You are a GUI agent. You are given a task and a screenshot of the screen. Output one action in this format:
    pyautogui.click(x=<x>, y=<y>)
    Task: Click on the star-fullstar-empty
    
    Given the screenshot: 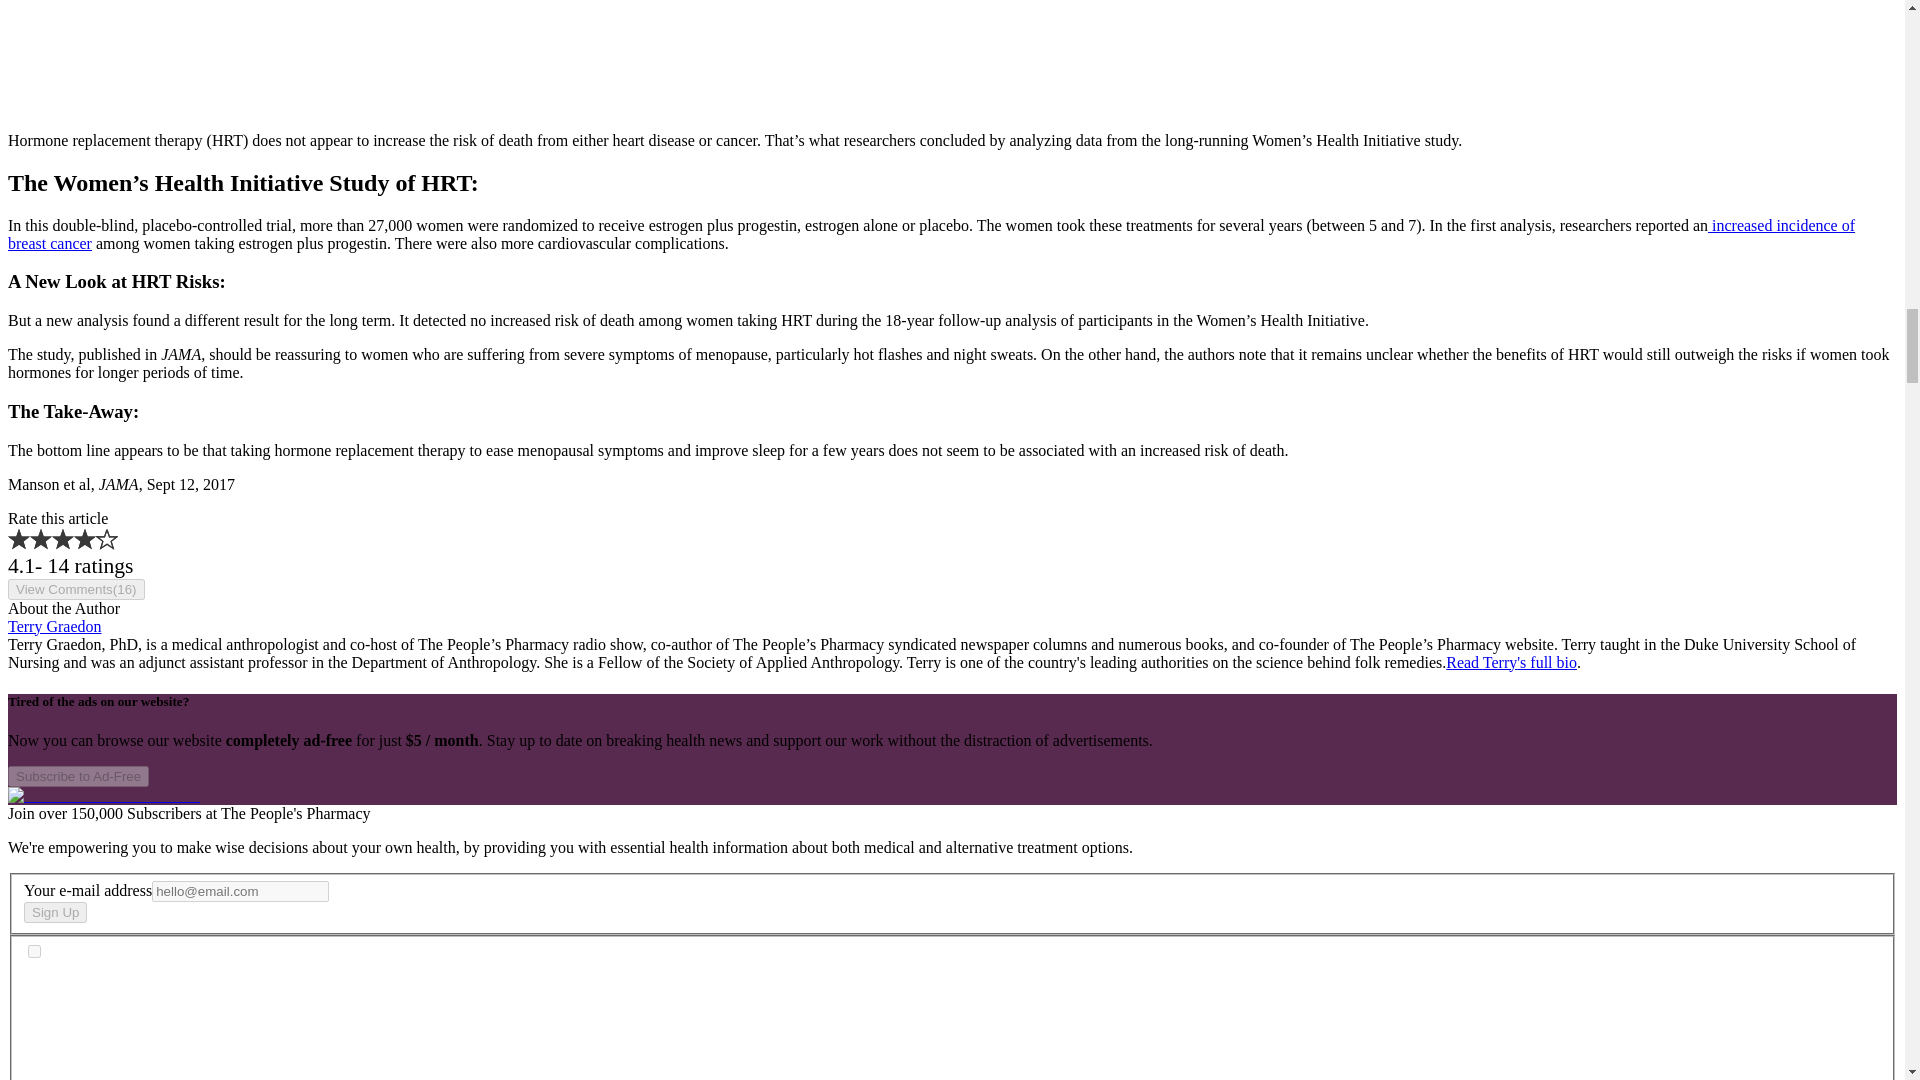 What is the action you would take?
    pyautogui.click(x=106, y=538)
    